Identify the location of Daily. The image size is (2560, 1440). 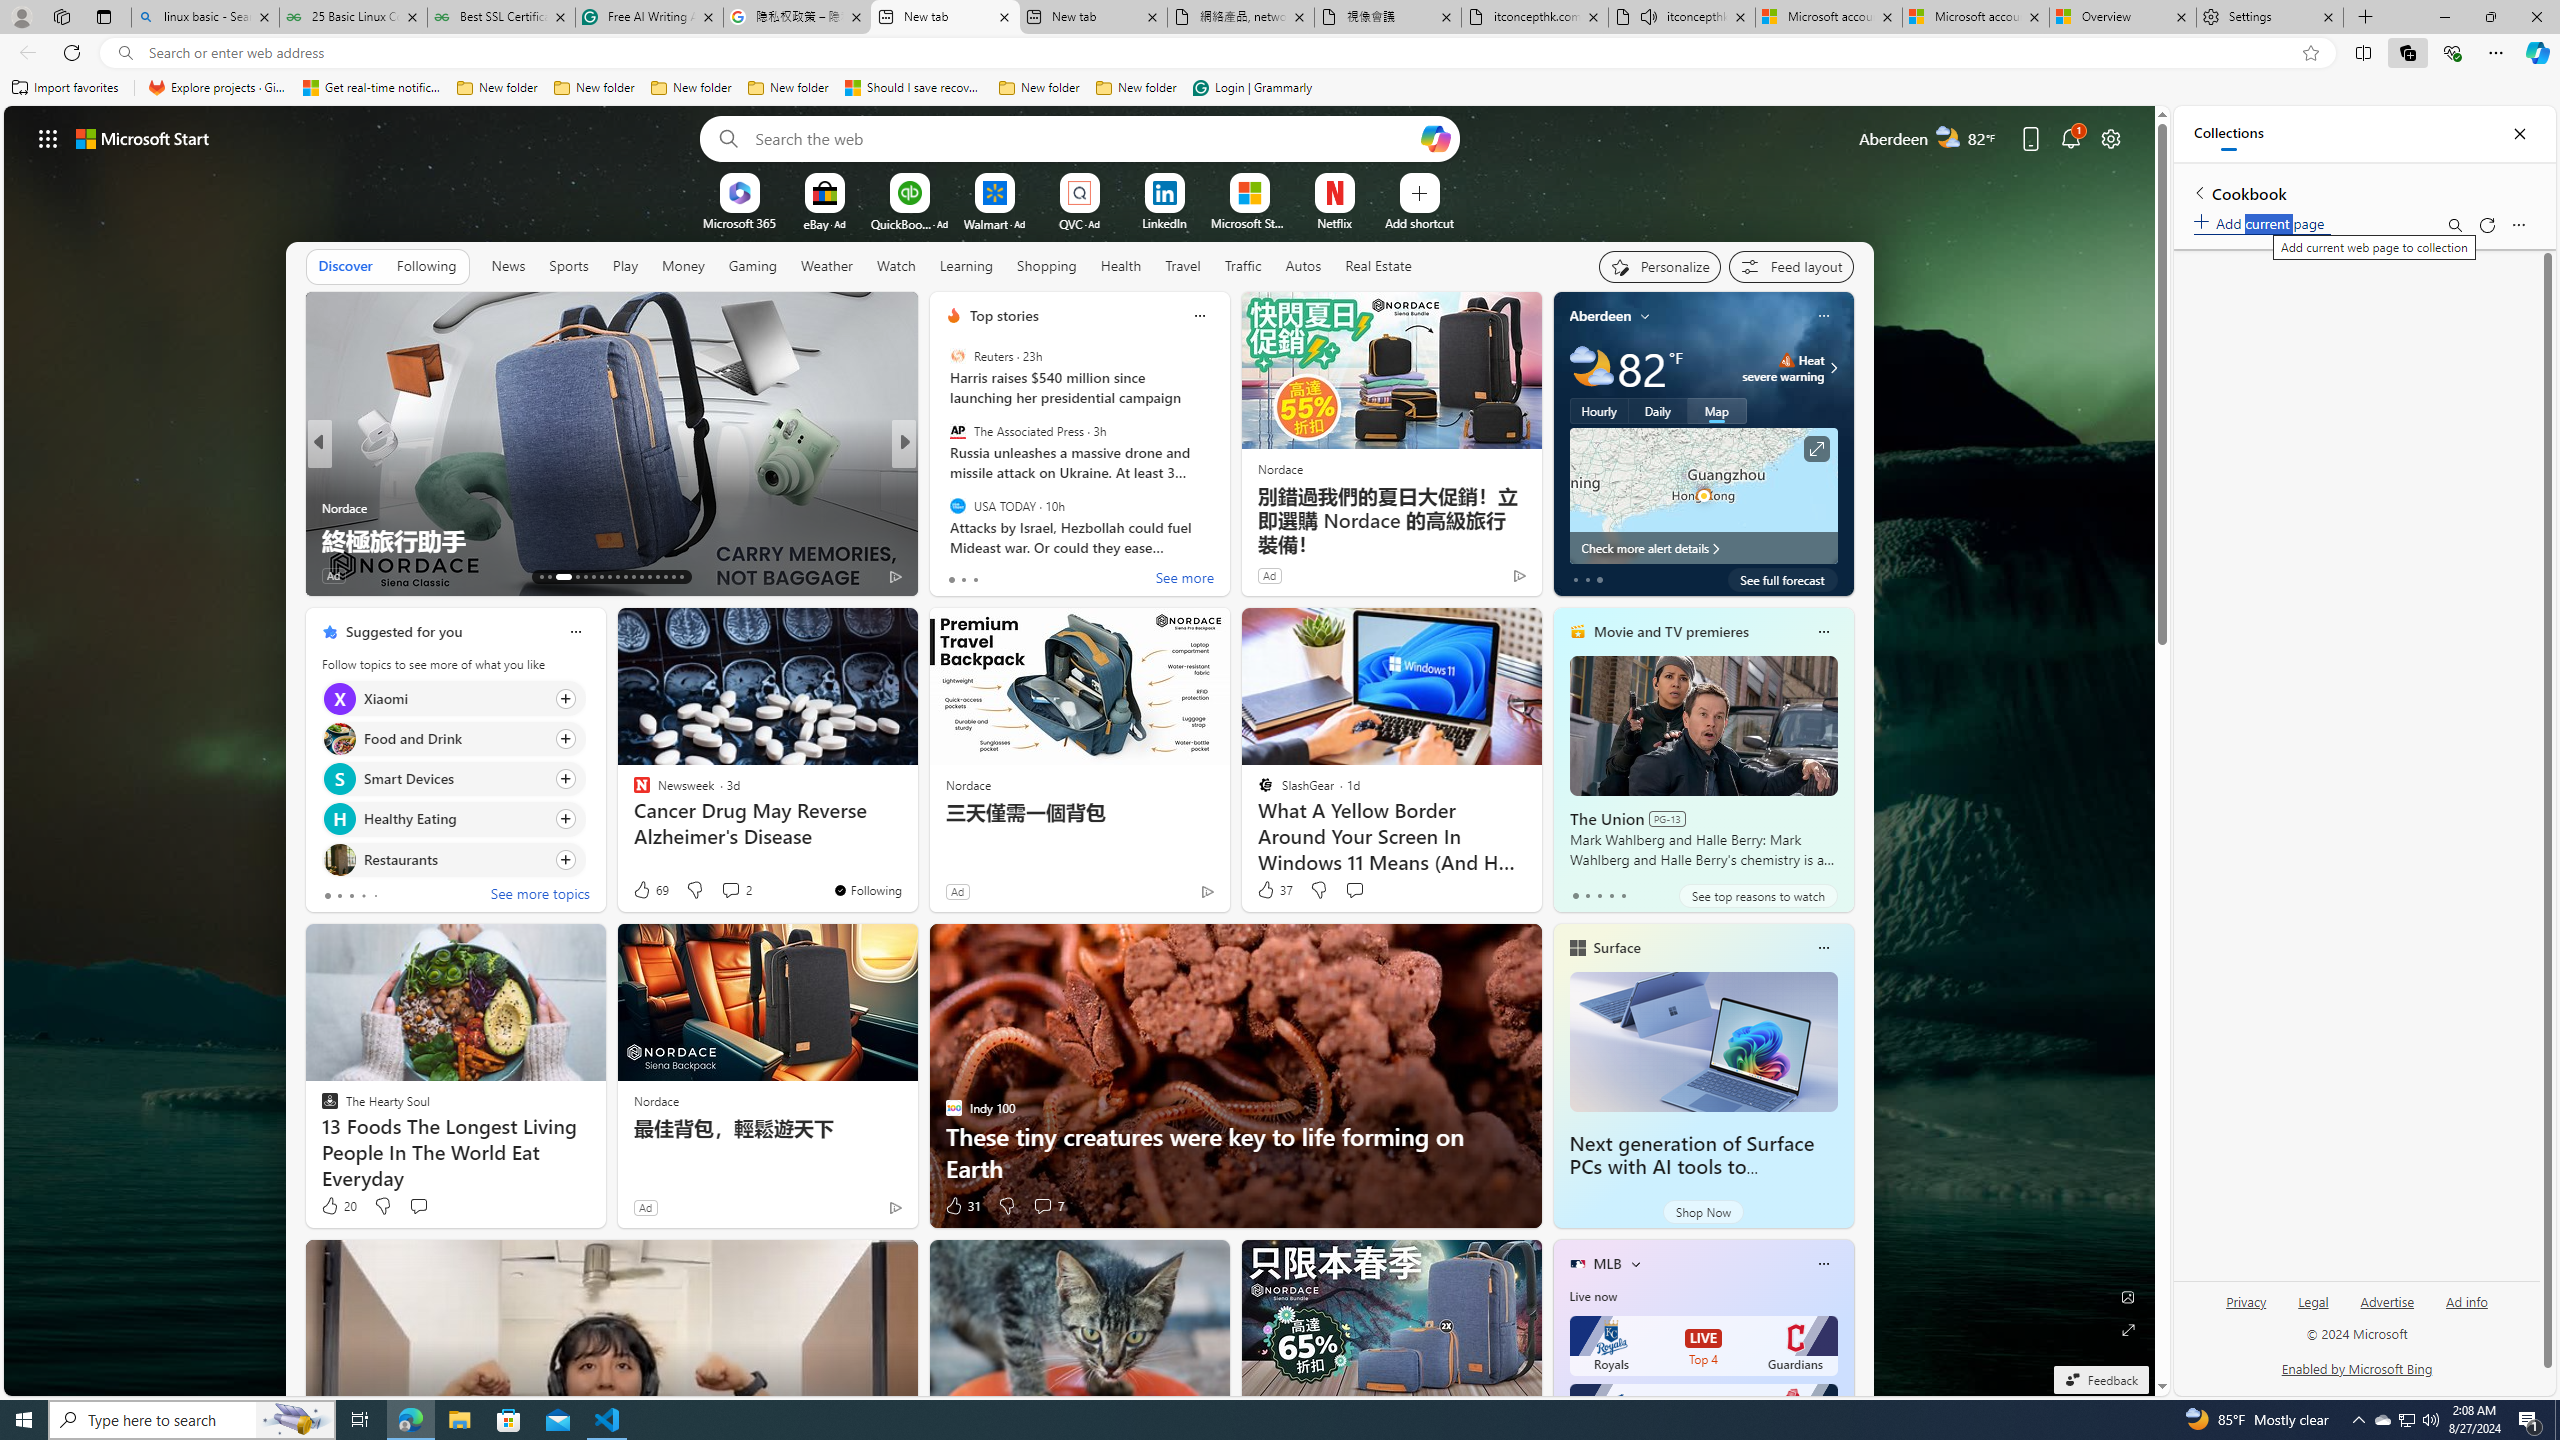
(1658, 410).